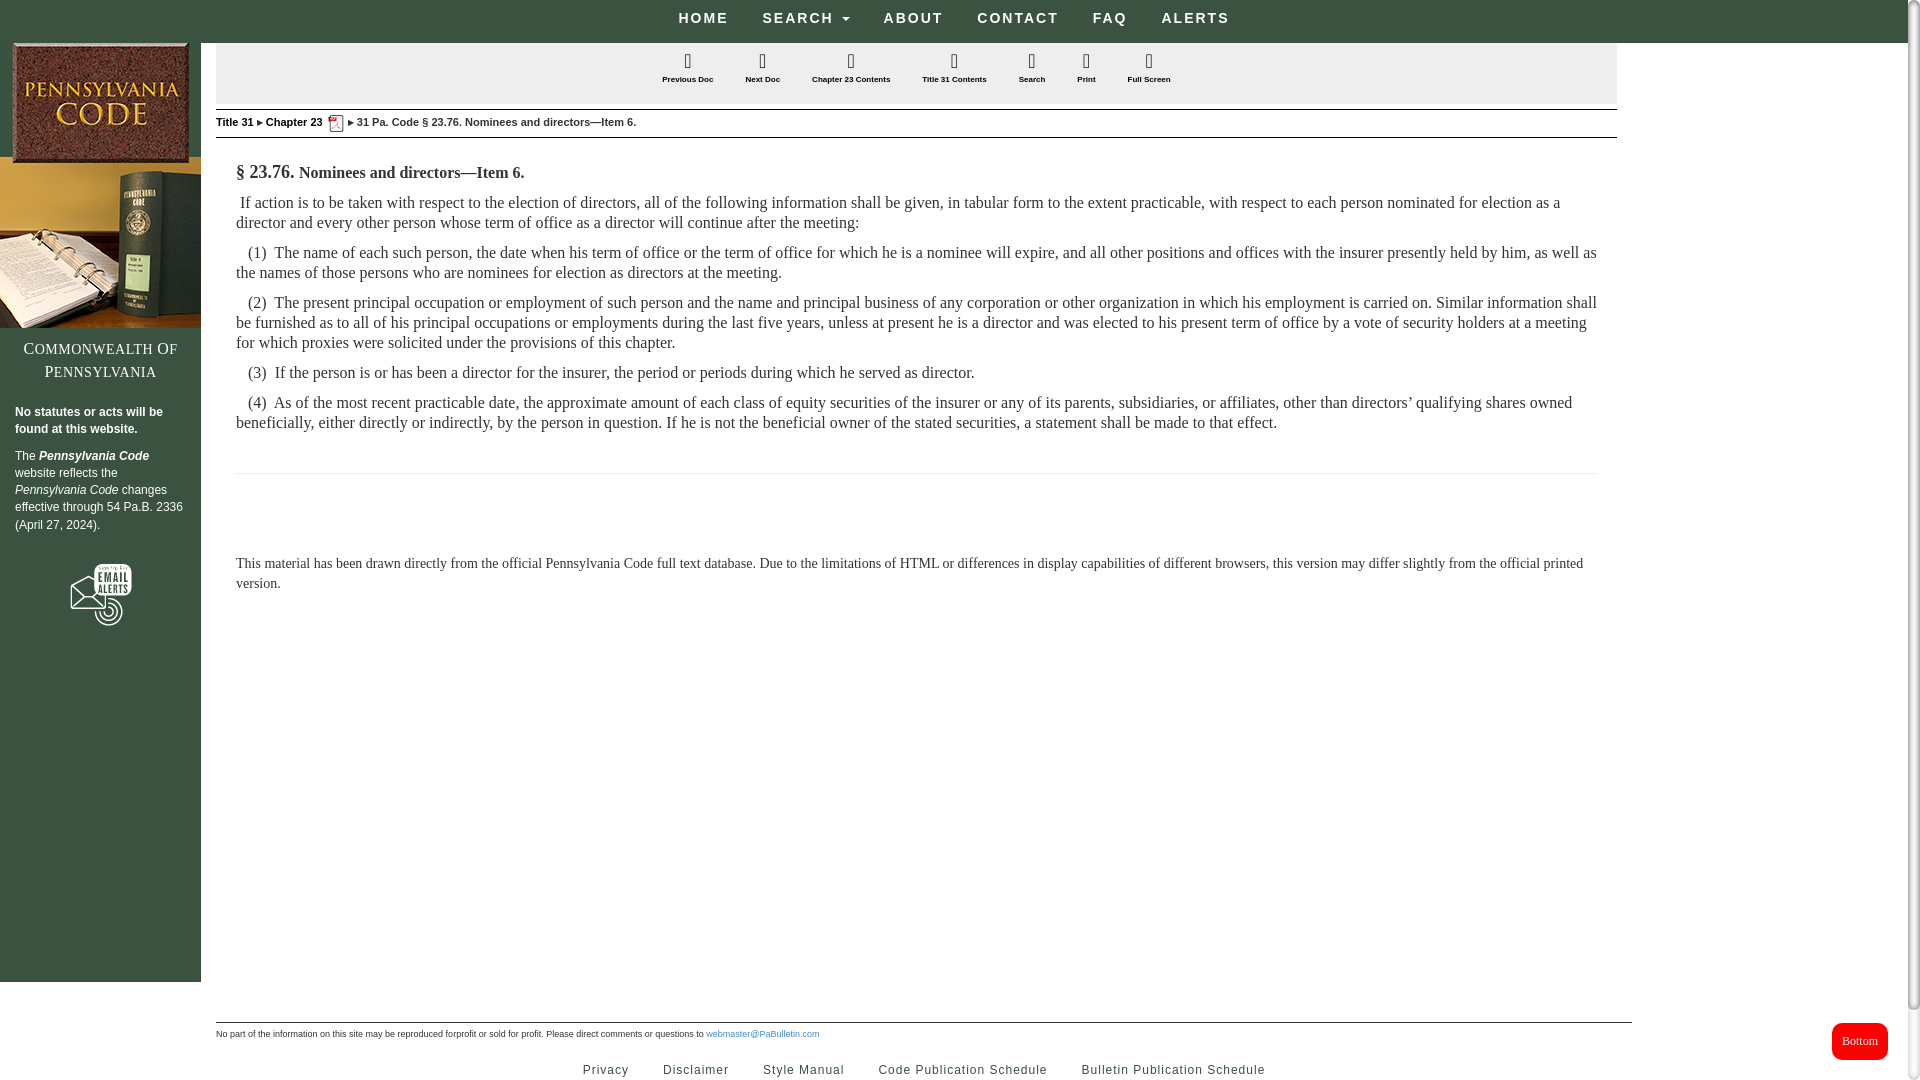 The height and width of the screenshot is (1080, 1920). I want to click on Search, so click(1032, 70).